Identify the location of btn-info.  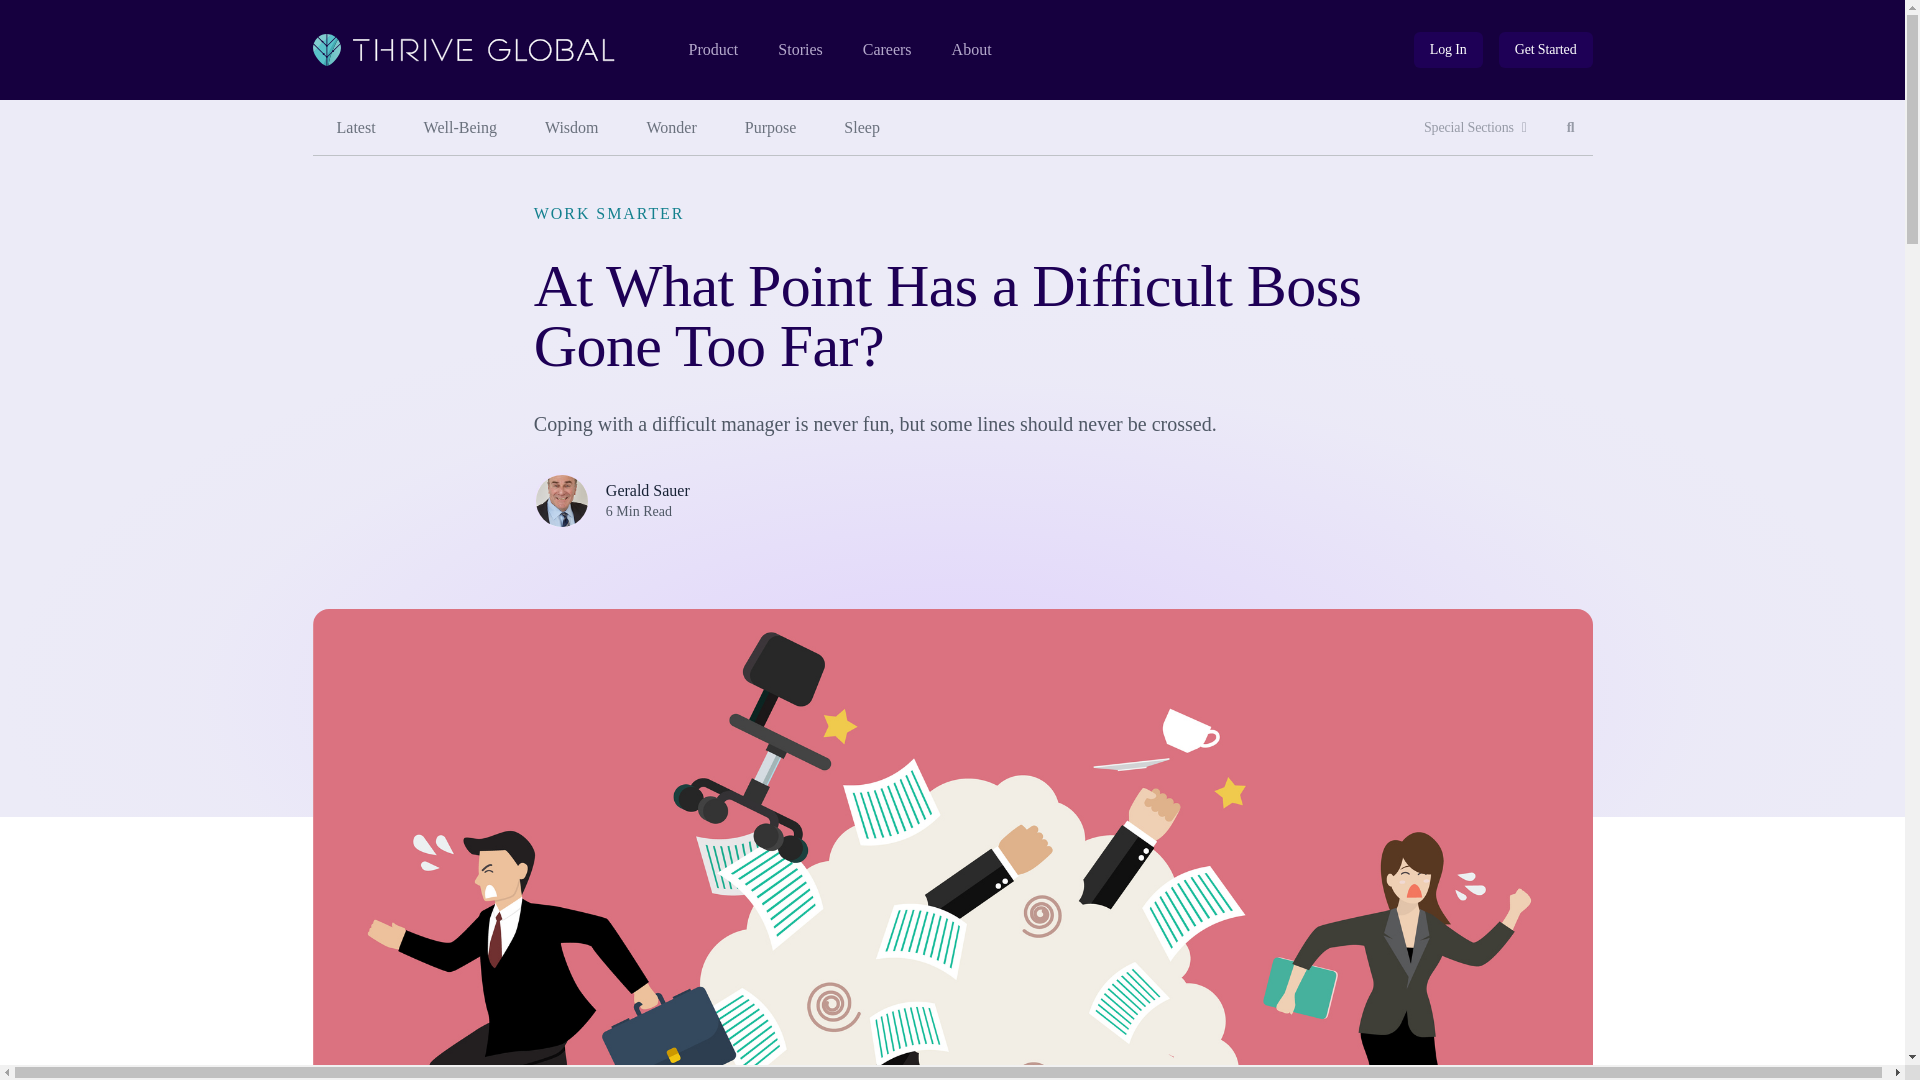
(1571, 128).